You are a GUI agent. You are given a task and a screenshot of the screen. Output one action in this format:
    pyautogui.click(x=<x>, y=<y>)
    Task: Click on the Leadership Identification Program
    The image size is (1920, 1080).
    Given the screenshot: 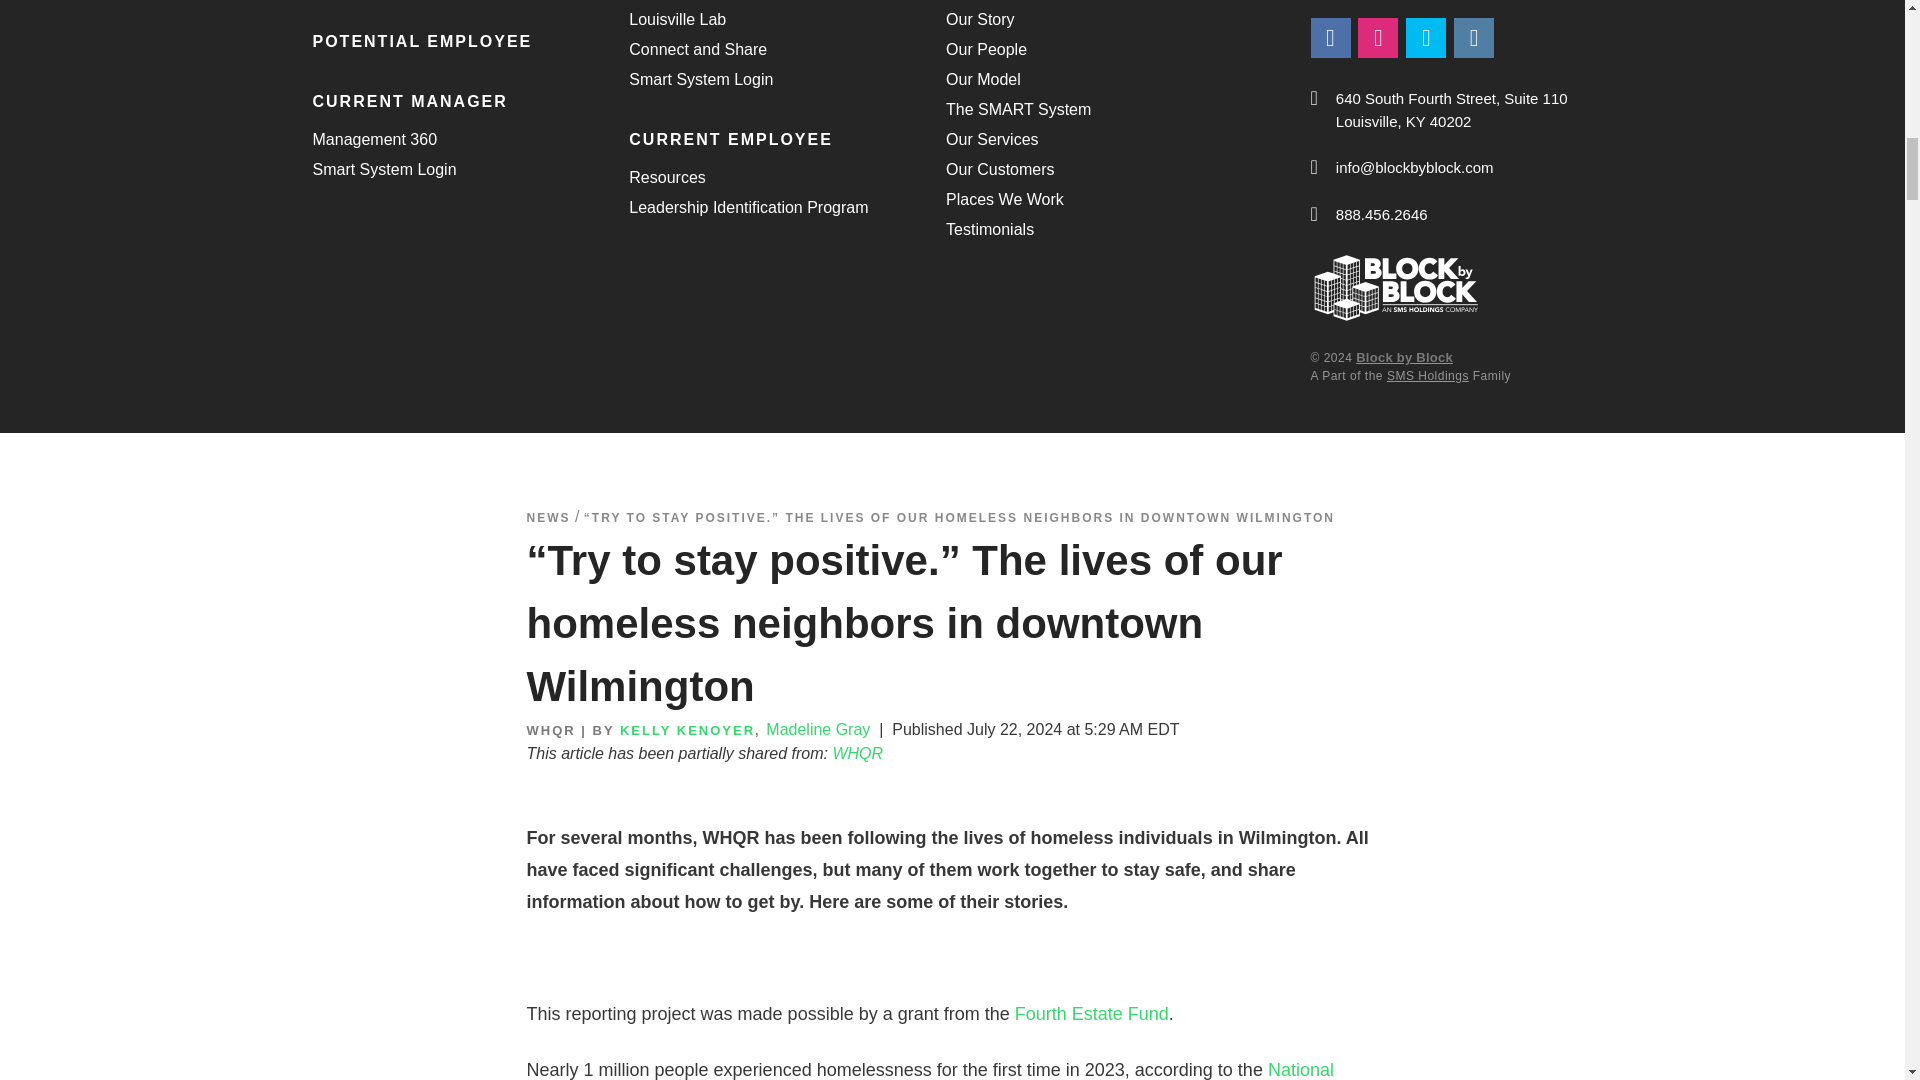 What is the action you would take?
    pyautogui.click(x=748, y=208)
    